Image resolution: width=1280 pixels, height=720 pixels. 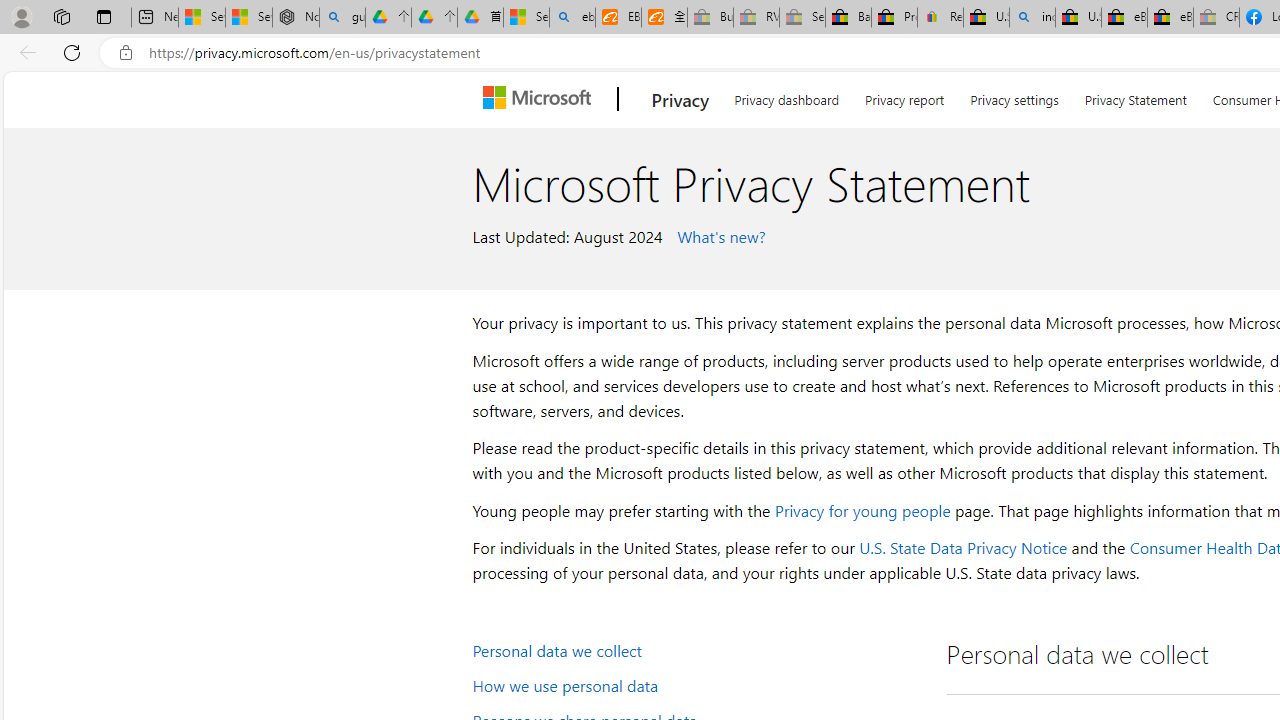 What do you see at coordinates (572, 18) in the screenshot?
I see `ebay - Search` at bounding box center [572, 18].